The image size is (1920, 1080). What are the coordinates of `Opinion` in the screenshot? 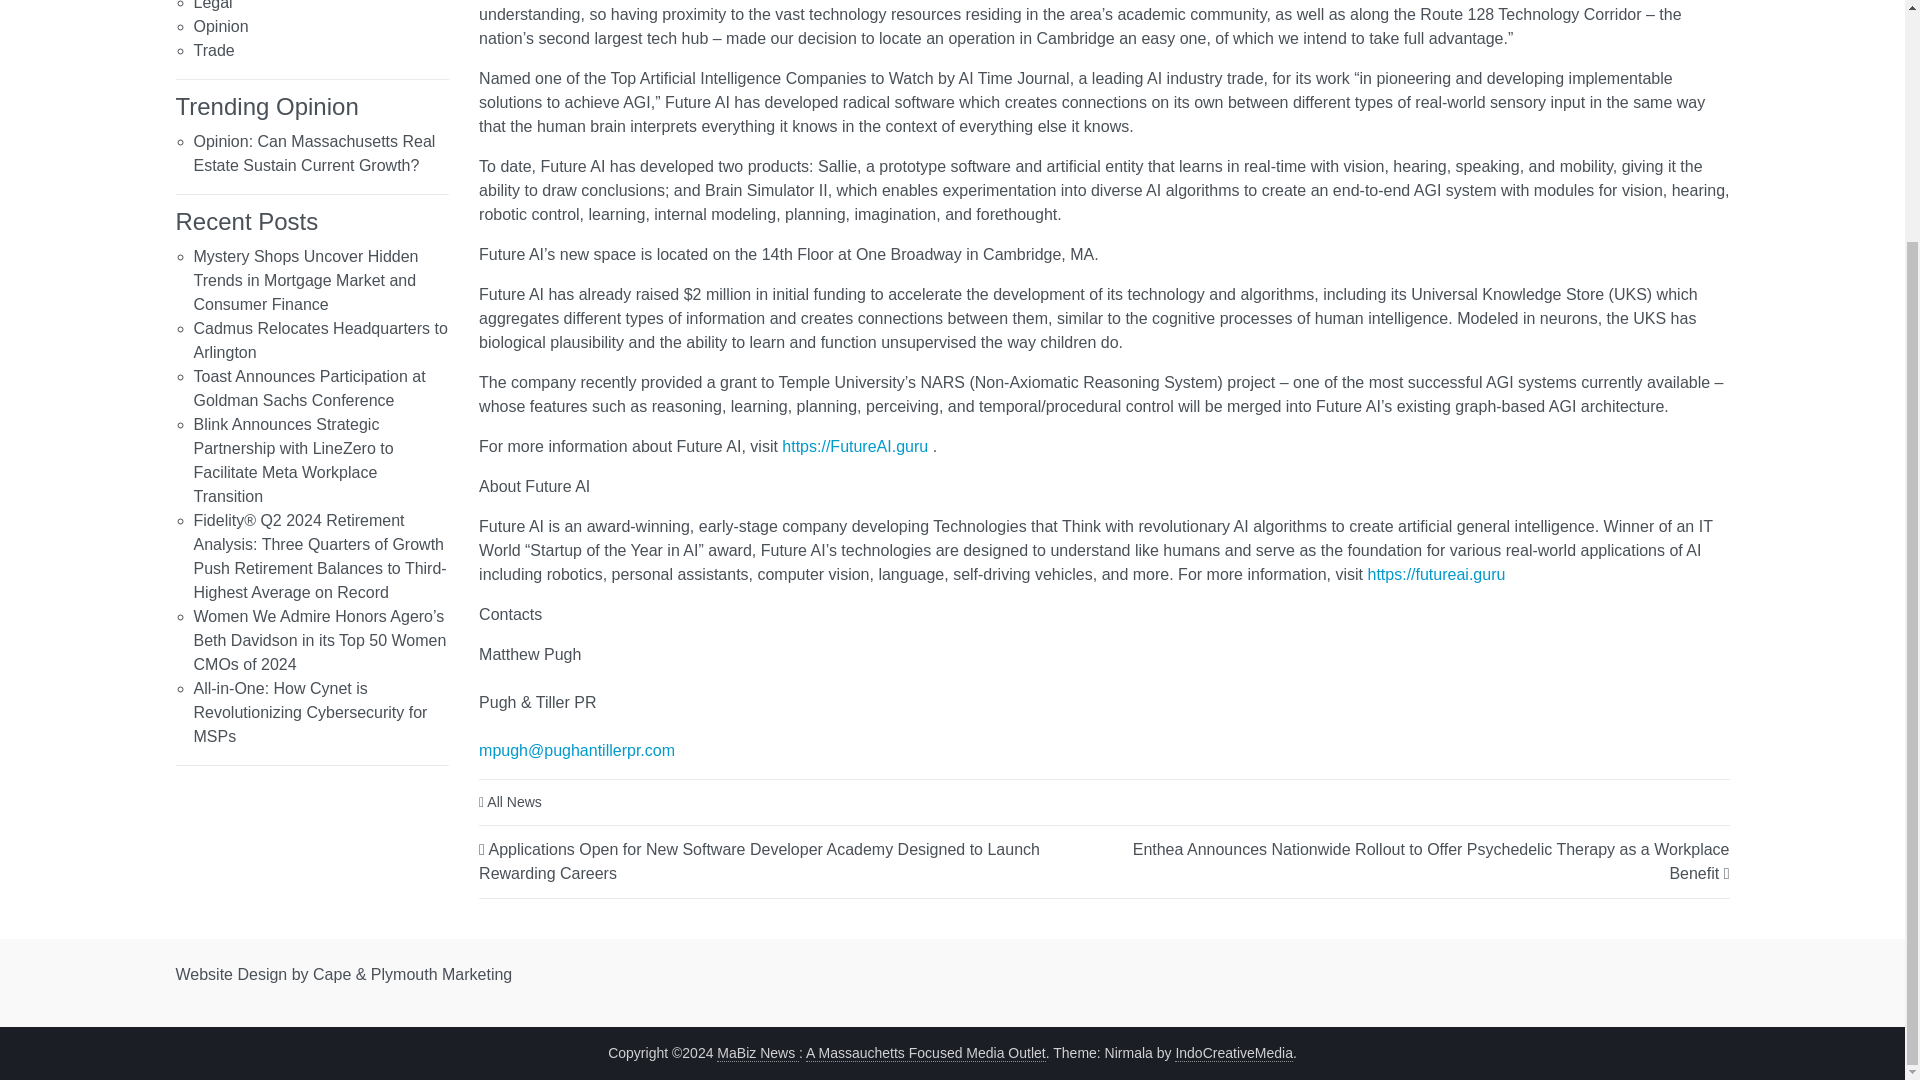 It's located at (221, 26).